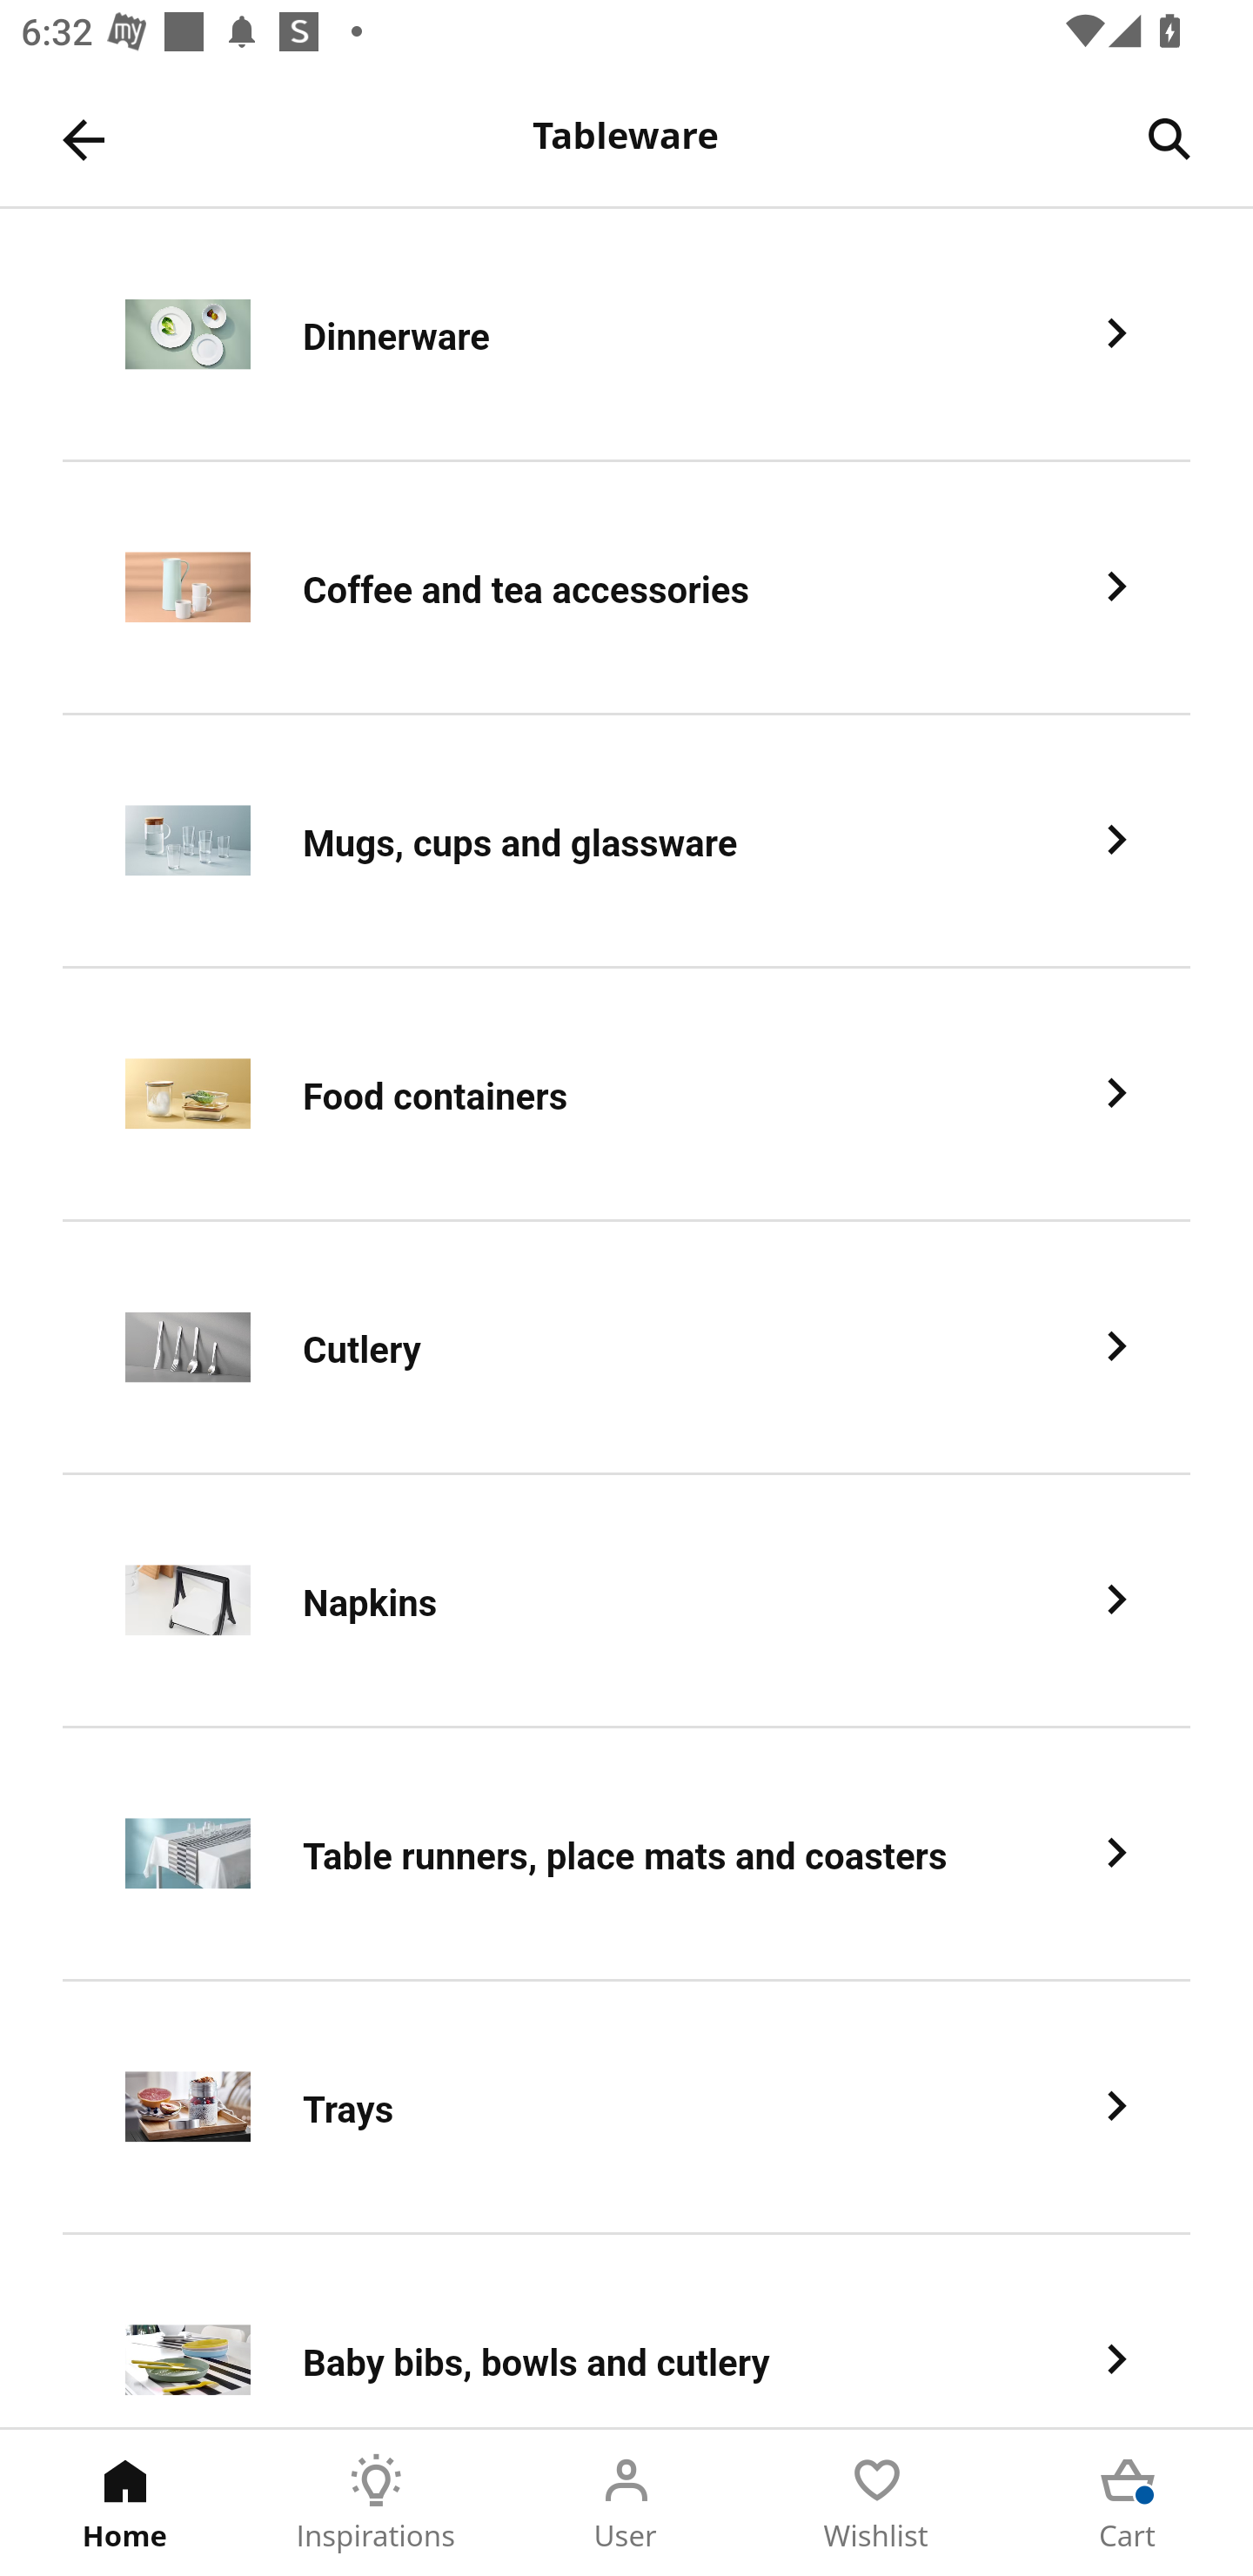  I want to click on Trays, so click(626, 2108).